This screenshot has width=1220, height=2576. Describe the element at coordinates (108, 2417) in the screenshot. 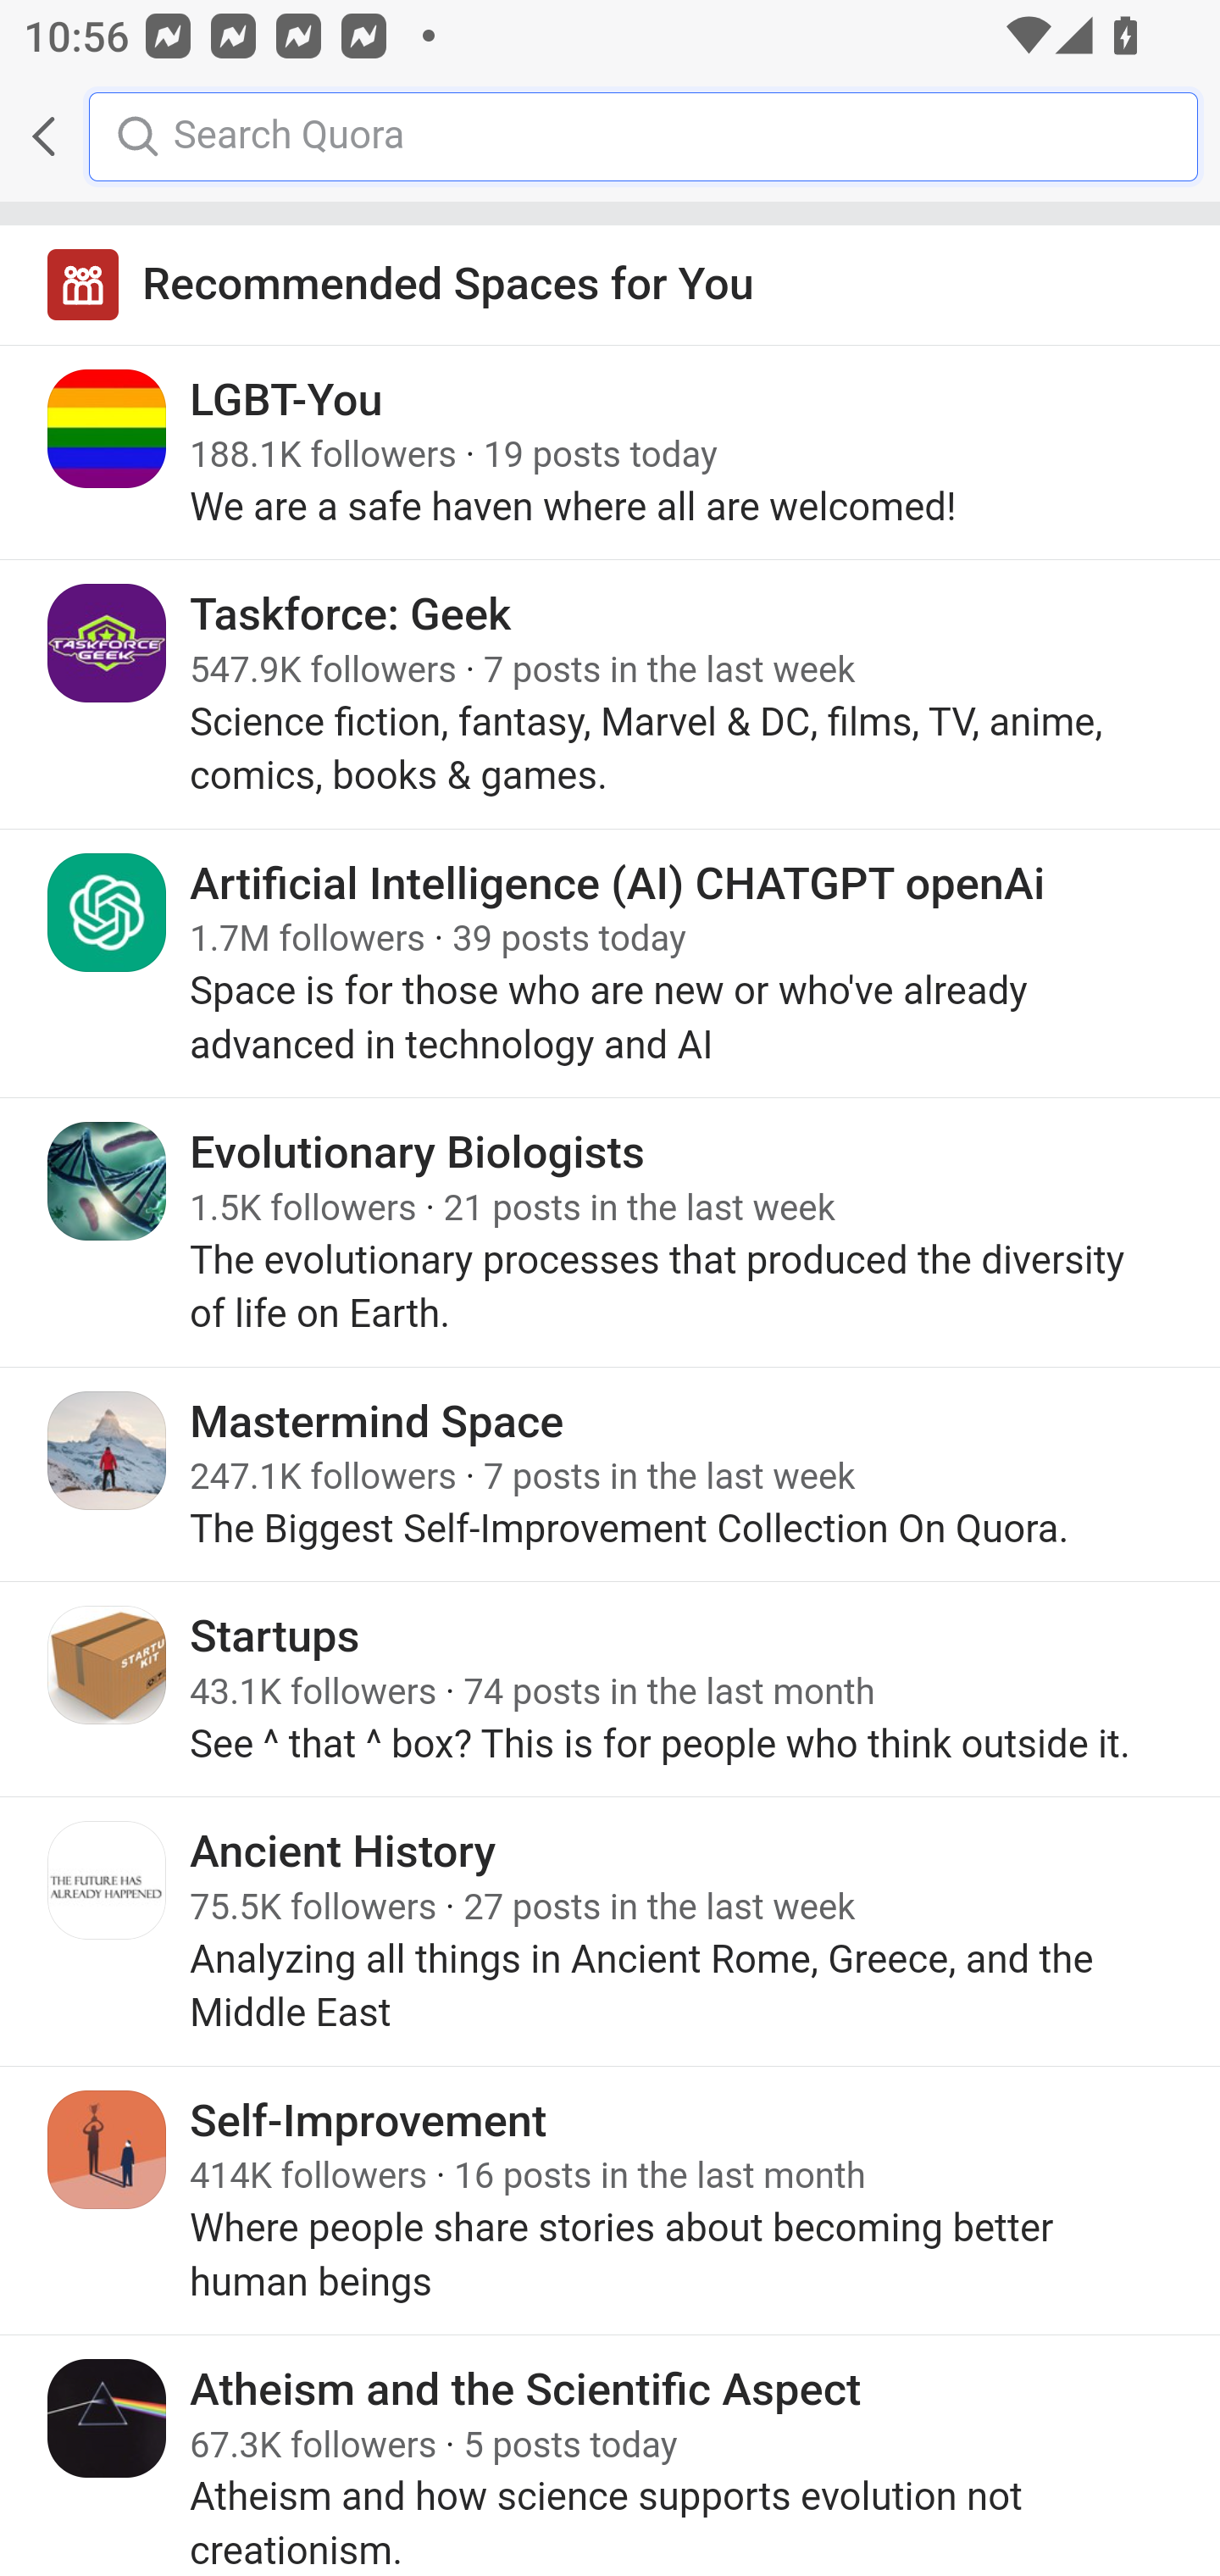

I see `Icon for Atheism and the Scientific Aspect` at that location.